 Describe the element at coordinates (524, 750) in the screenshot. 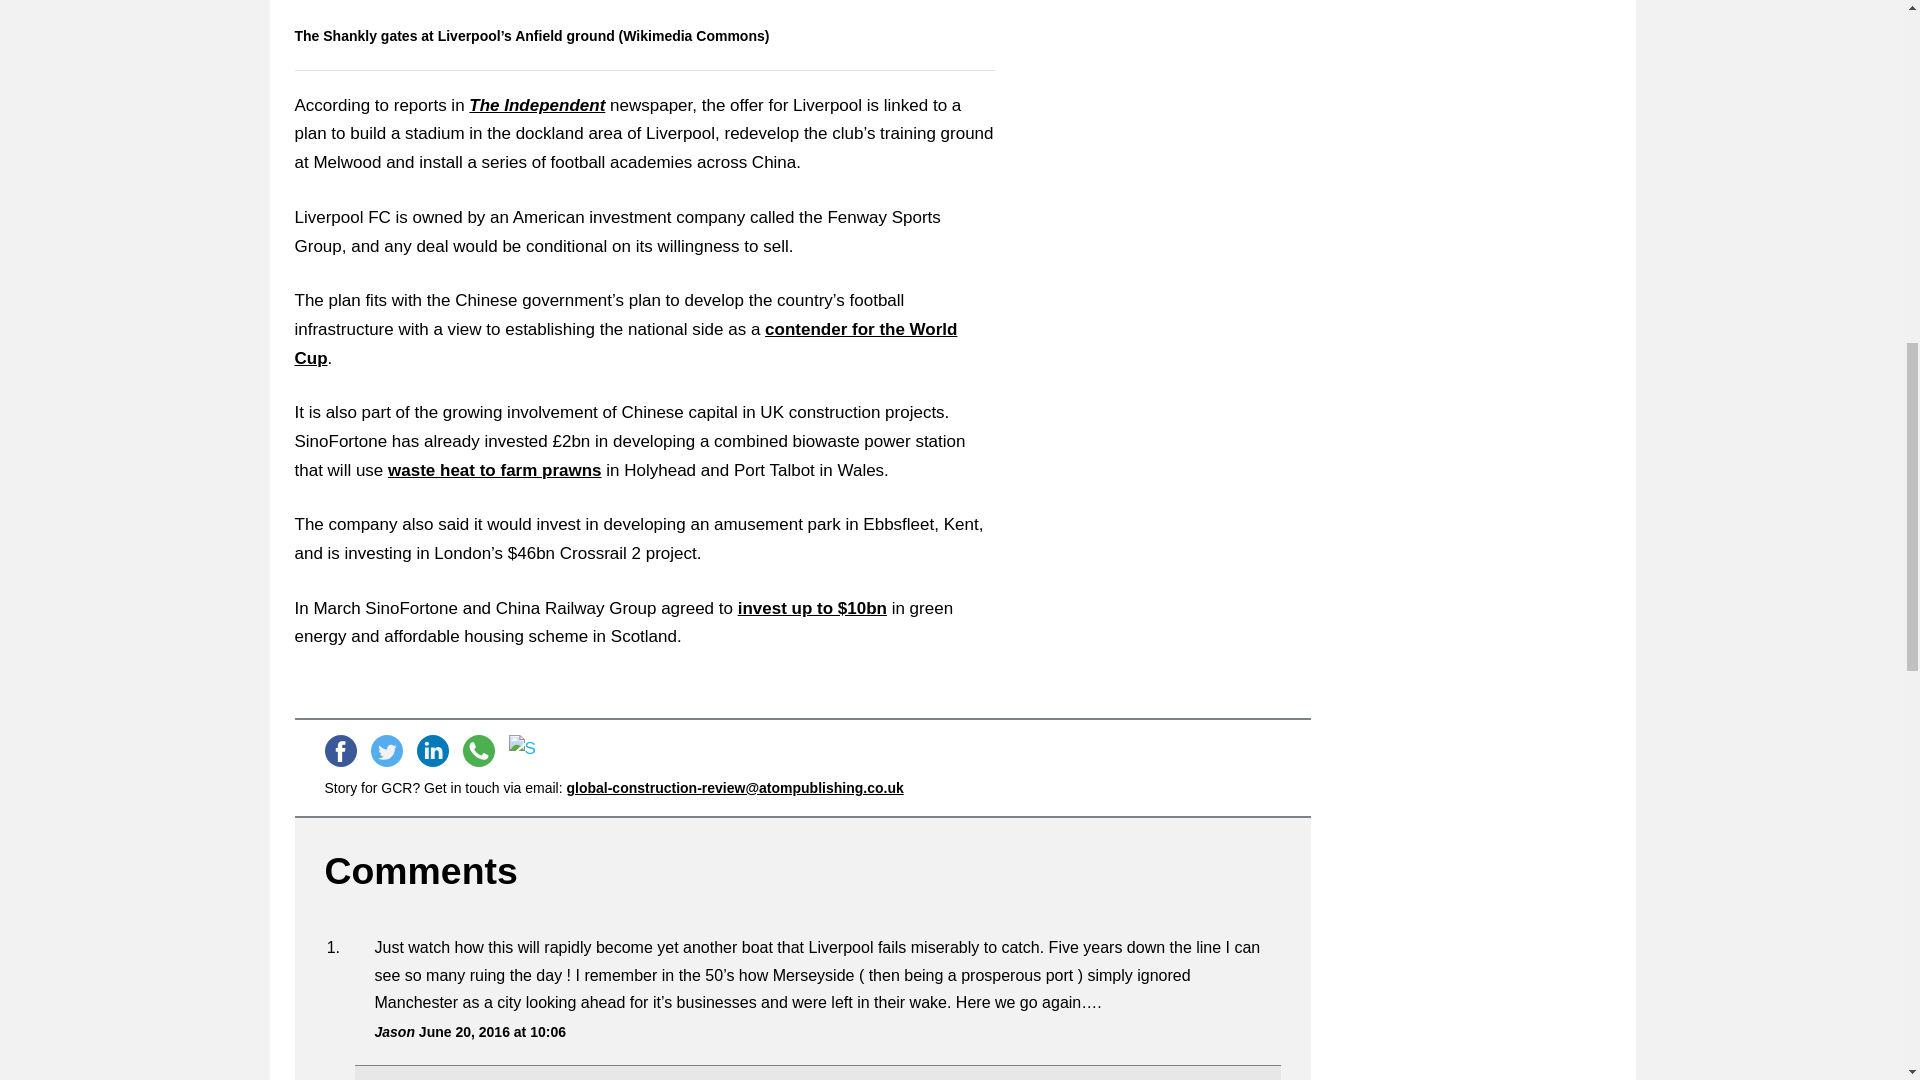

I see `Send email` at that location.